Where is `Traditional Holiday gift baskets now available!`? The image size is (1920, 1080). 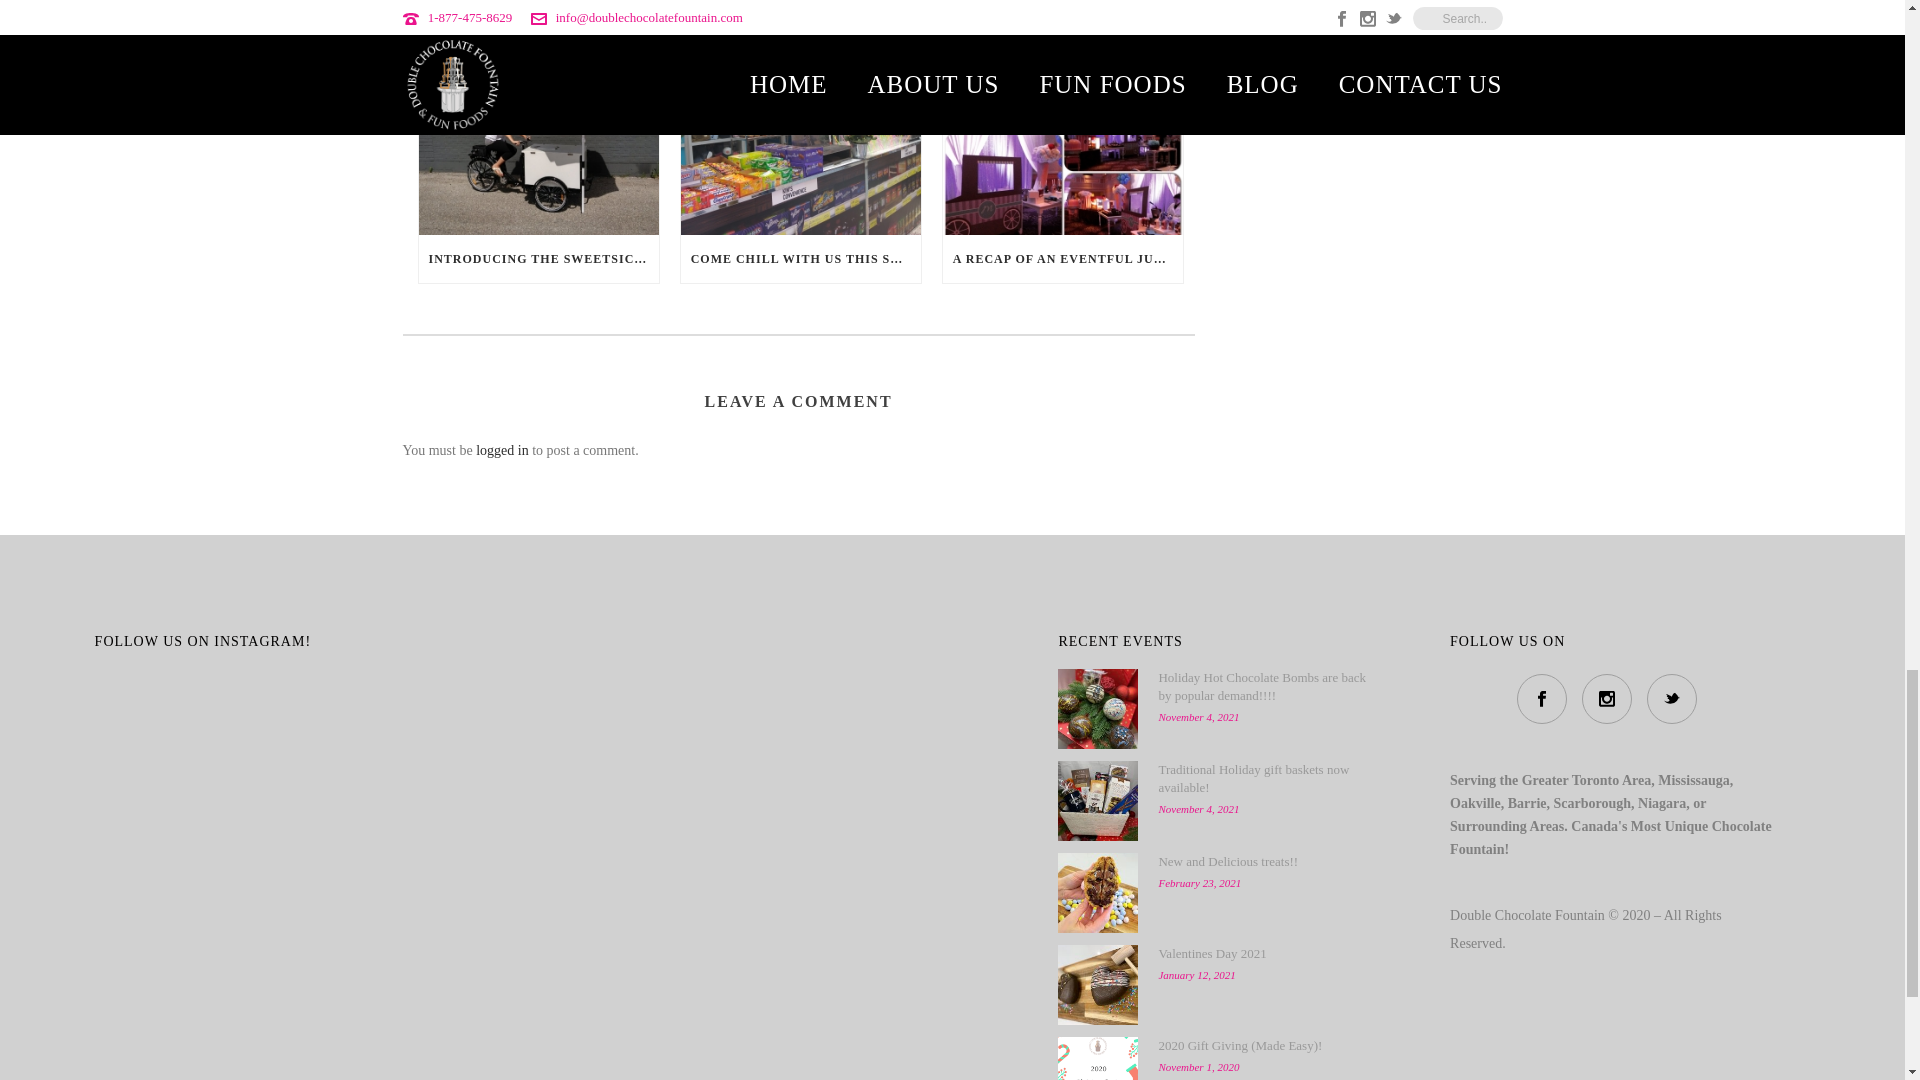
Traditional Holiday gift baskets now available! is located at coordinates (1098, 801).